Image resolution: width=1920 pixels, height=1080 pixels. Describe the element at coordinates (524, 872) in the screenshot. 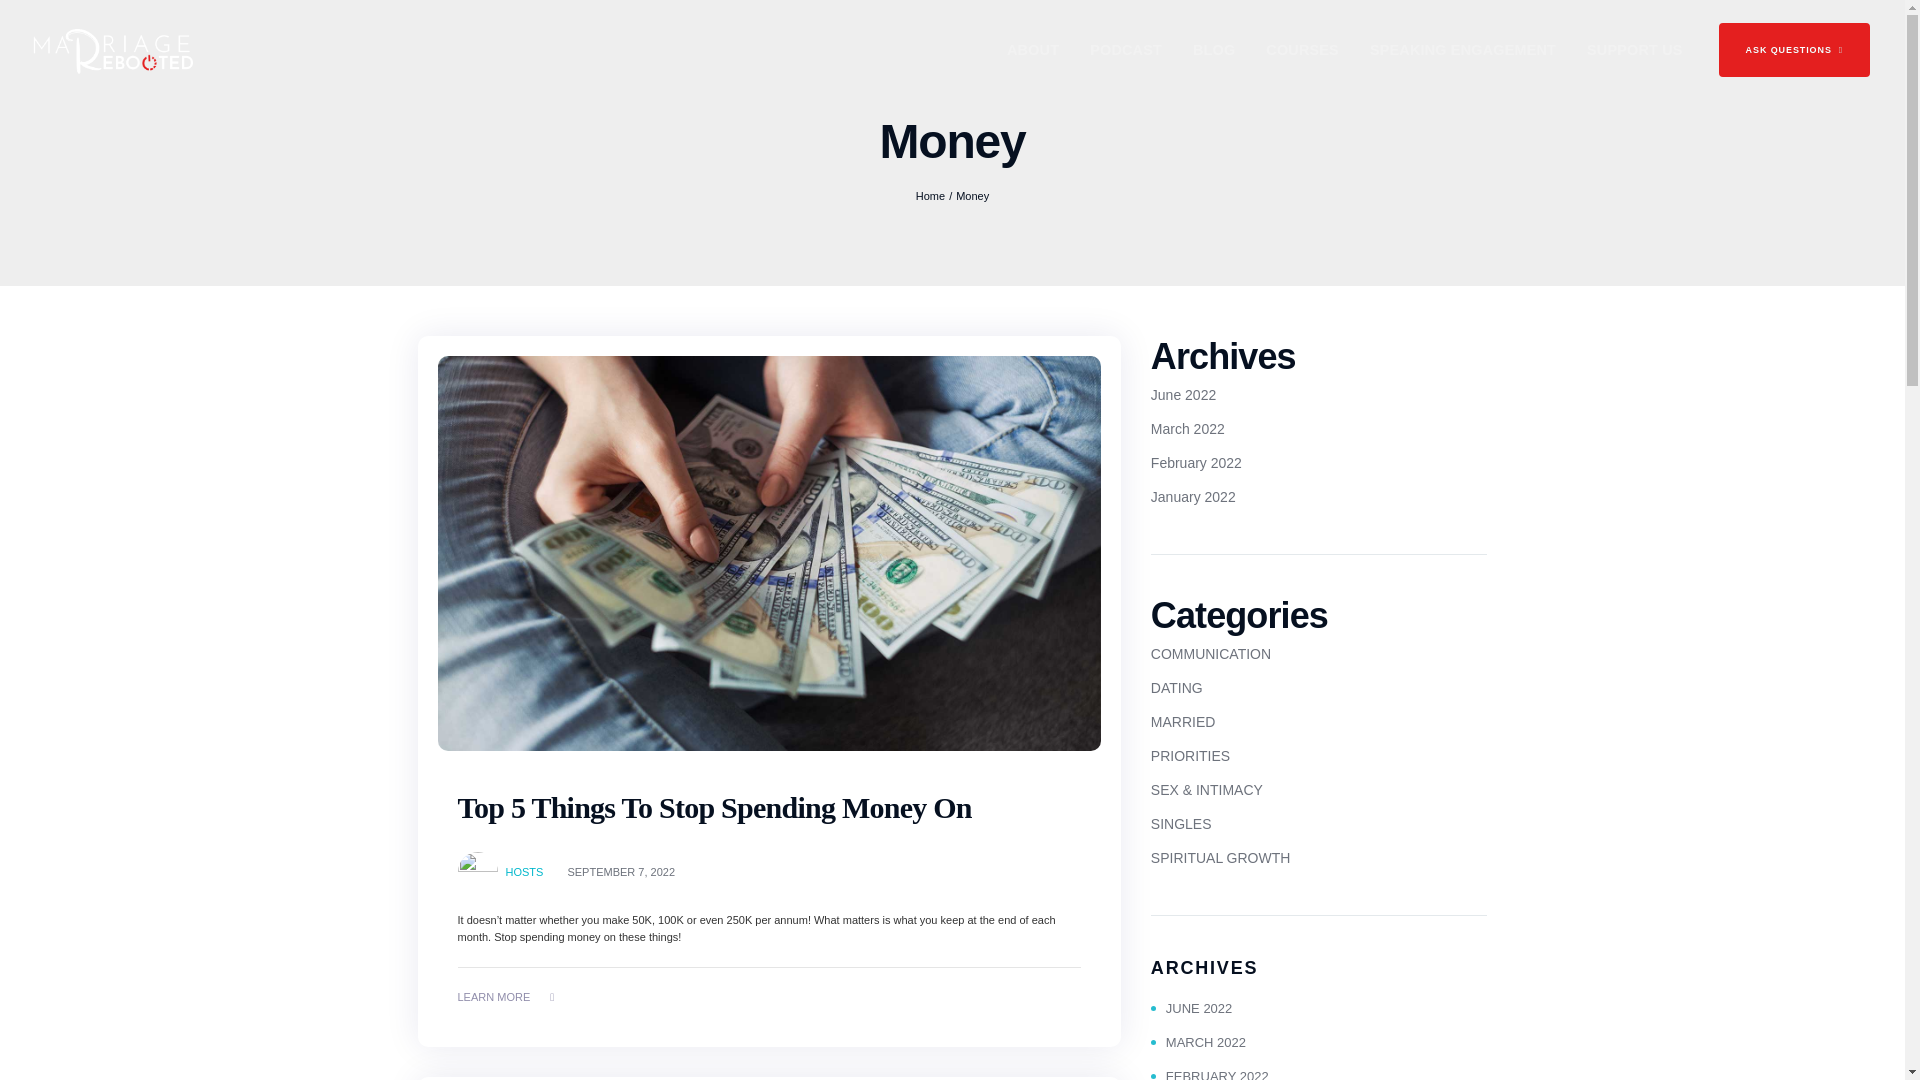

I see `HOSTS` at that location.